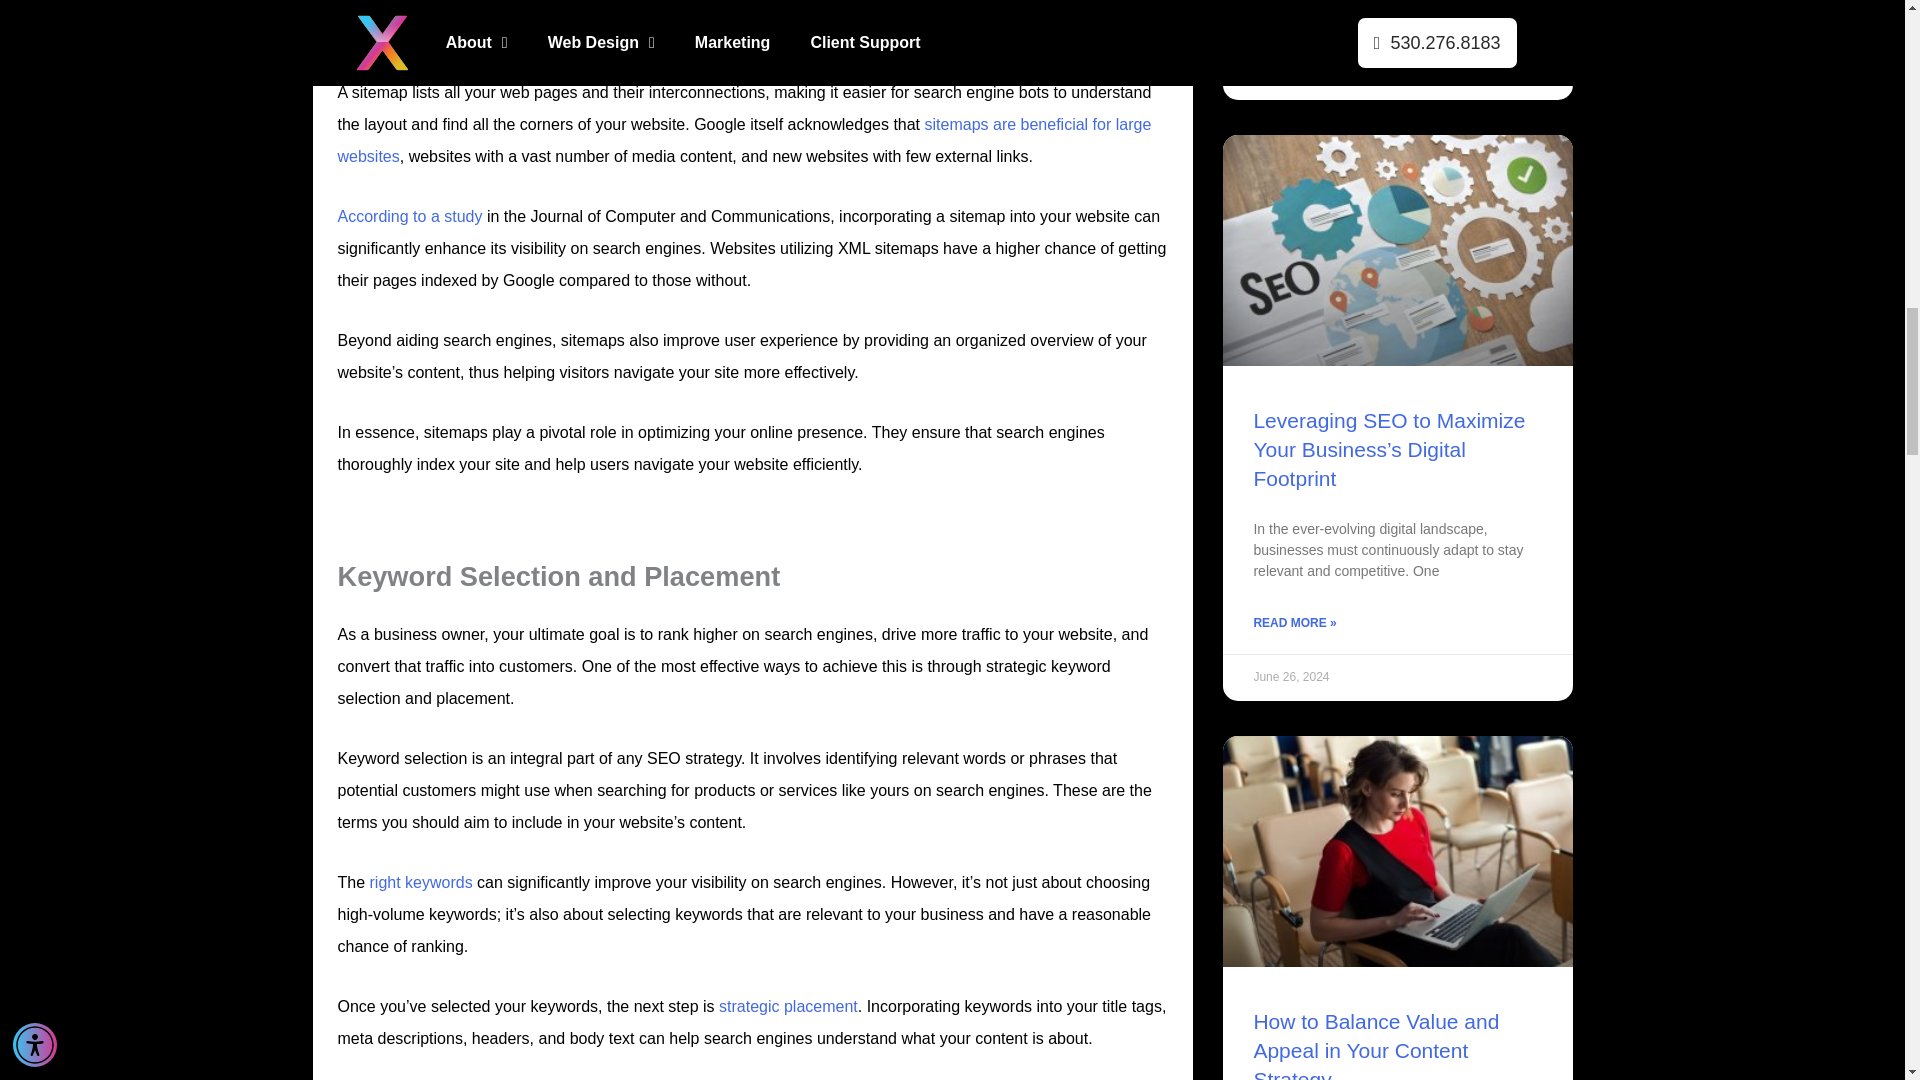  What do you see at coordinates (744, 140) in the screenshot?
I see `sitemaps are beneficial for large websites` at bounding box center [744, 140].